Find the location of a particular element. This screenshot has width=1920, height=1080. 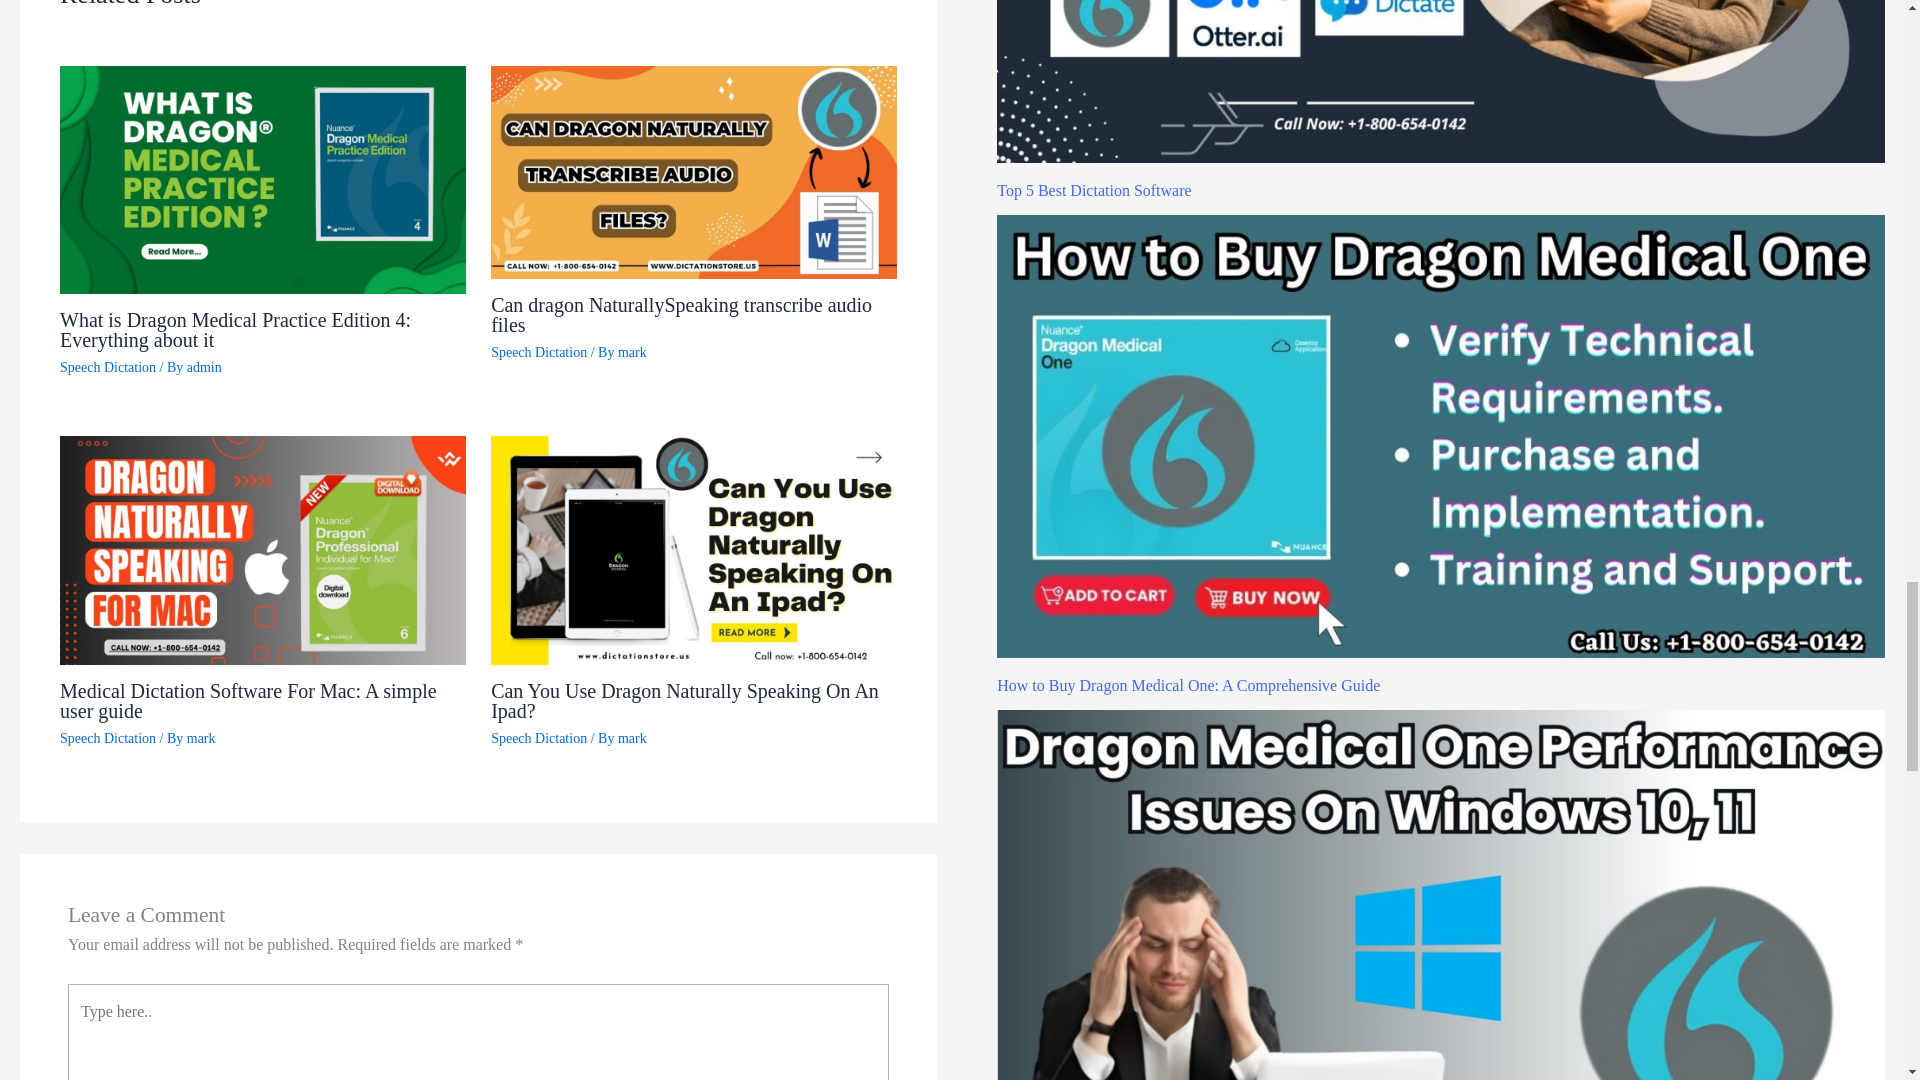

View all posts by mark is located at coordinates (200, 738).